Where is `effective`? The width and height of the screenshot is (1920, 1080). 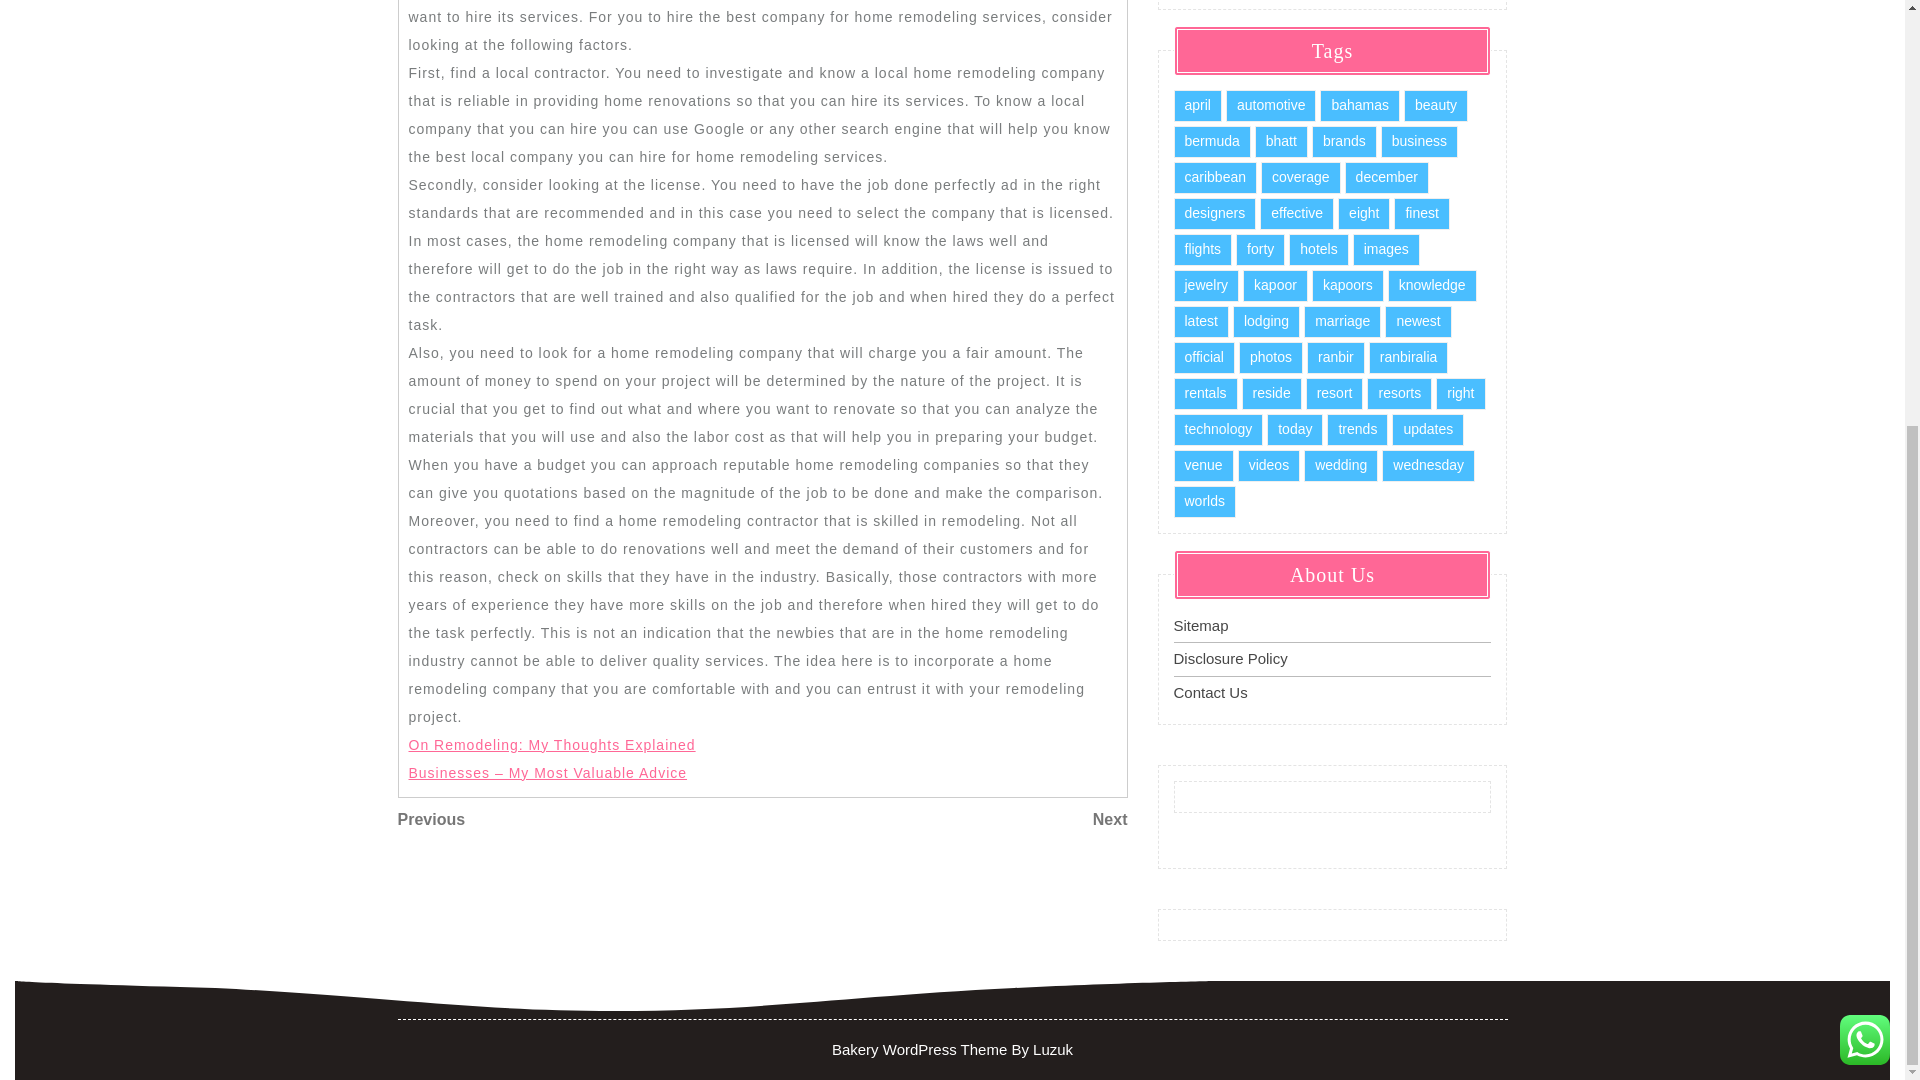
effective is located at coordinates (1296, 212).